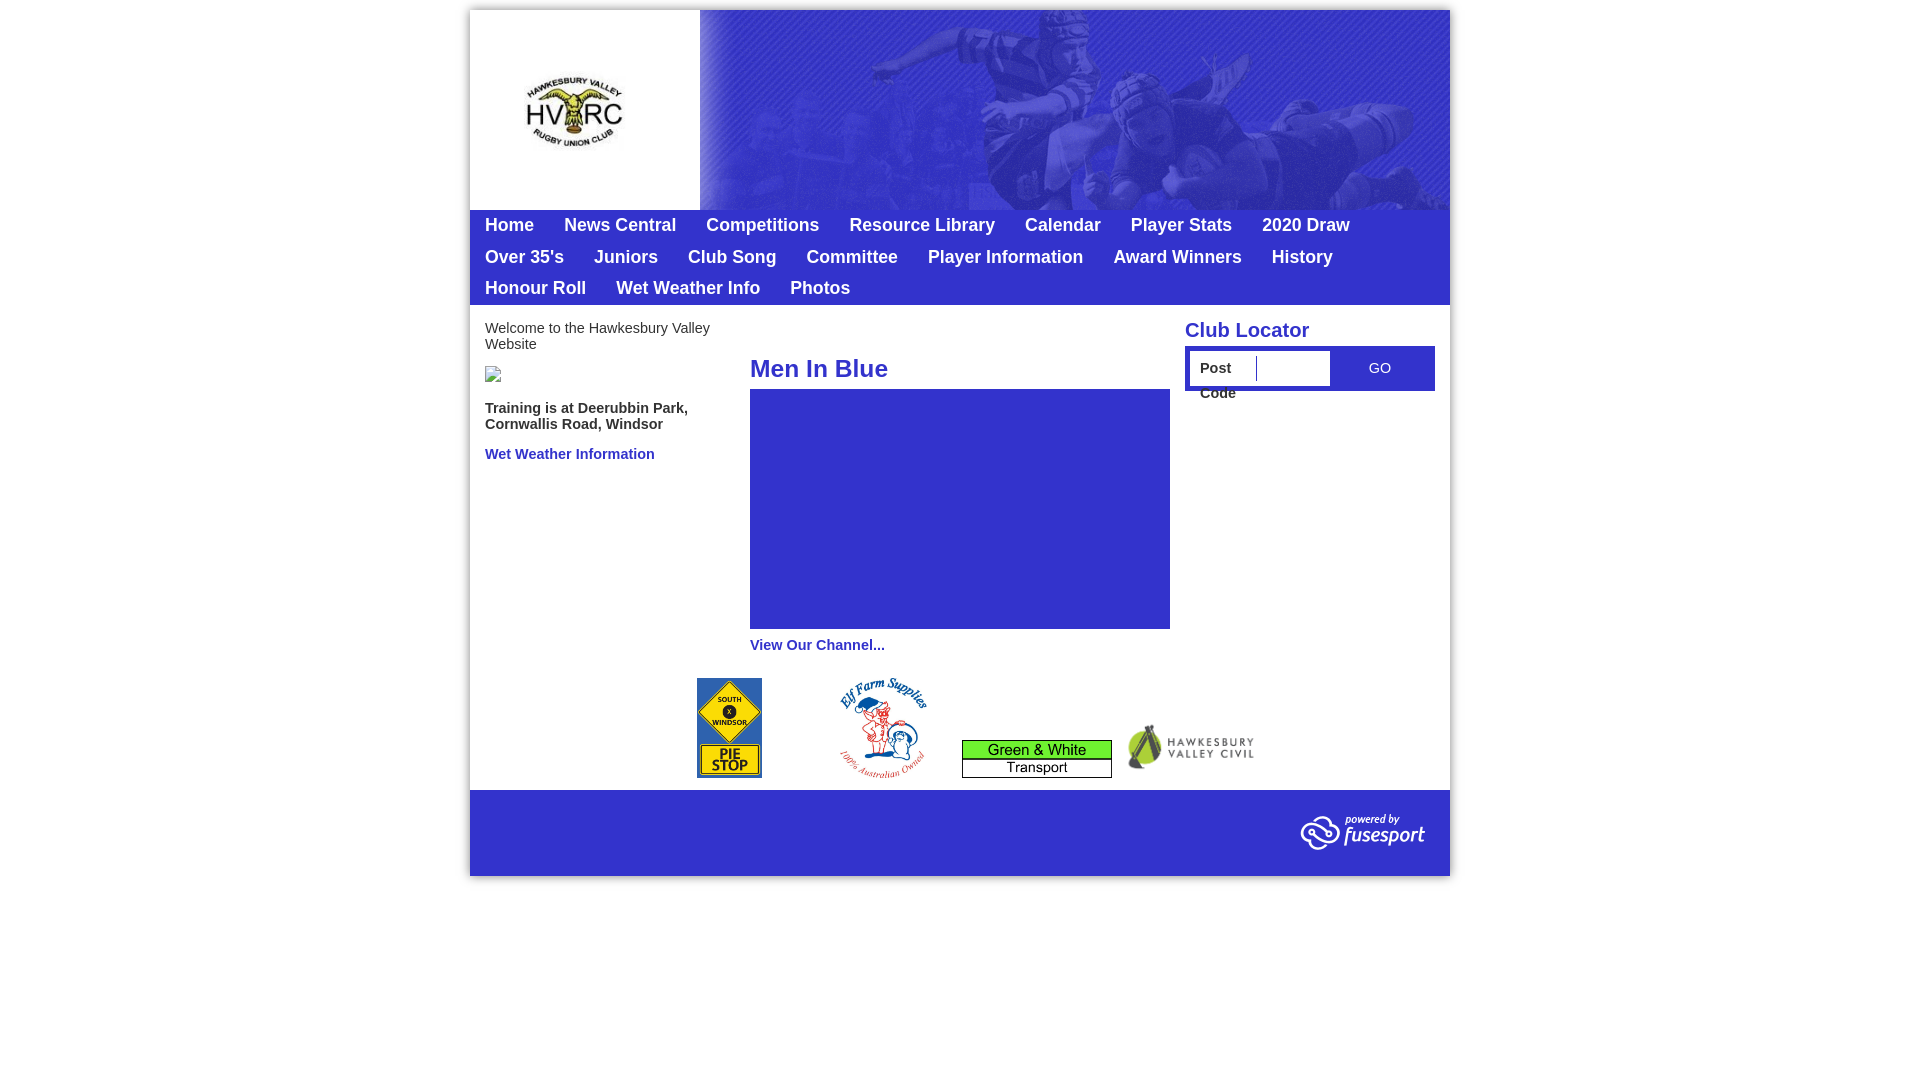 This screenshot has height=1080, width=1920. What do you see at coordinates (536, 289) in the screenshot?
I see `Honour Roll` at bounding box center [536, 289].